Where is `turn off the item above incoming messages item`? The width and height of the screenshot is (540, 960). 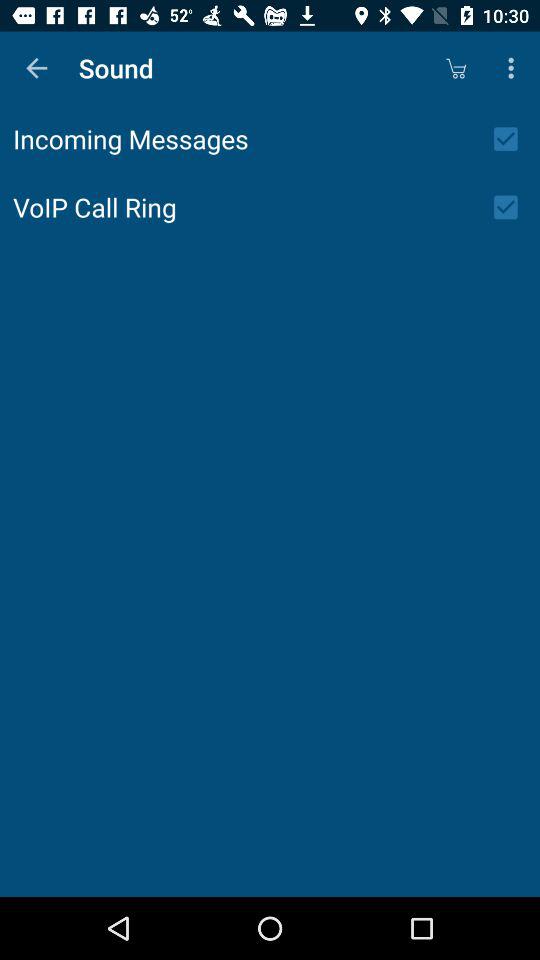 turn off the item above incoming messages item is located at coordinates (36, 68).